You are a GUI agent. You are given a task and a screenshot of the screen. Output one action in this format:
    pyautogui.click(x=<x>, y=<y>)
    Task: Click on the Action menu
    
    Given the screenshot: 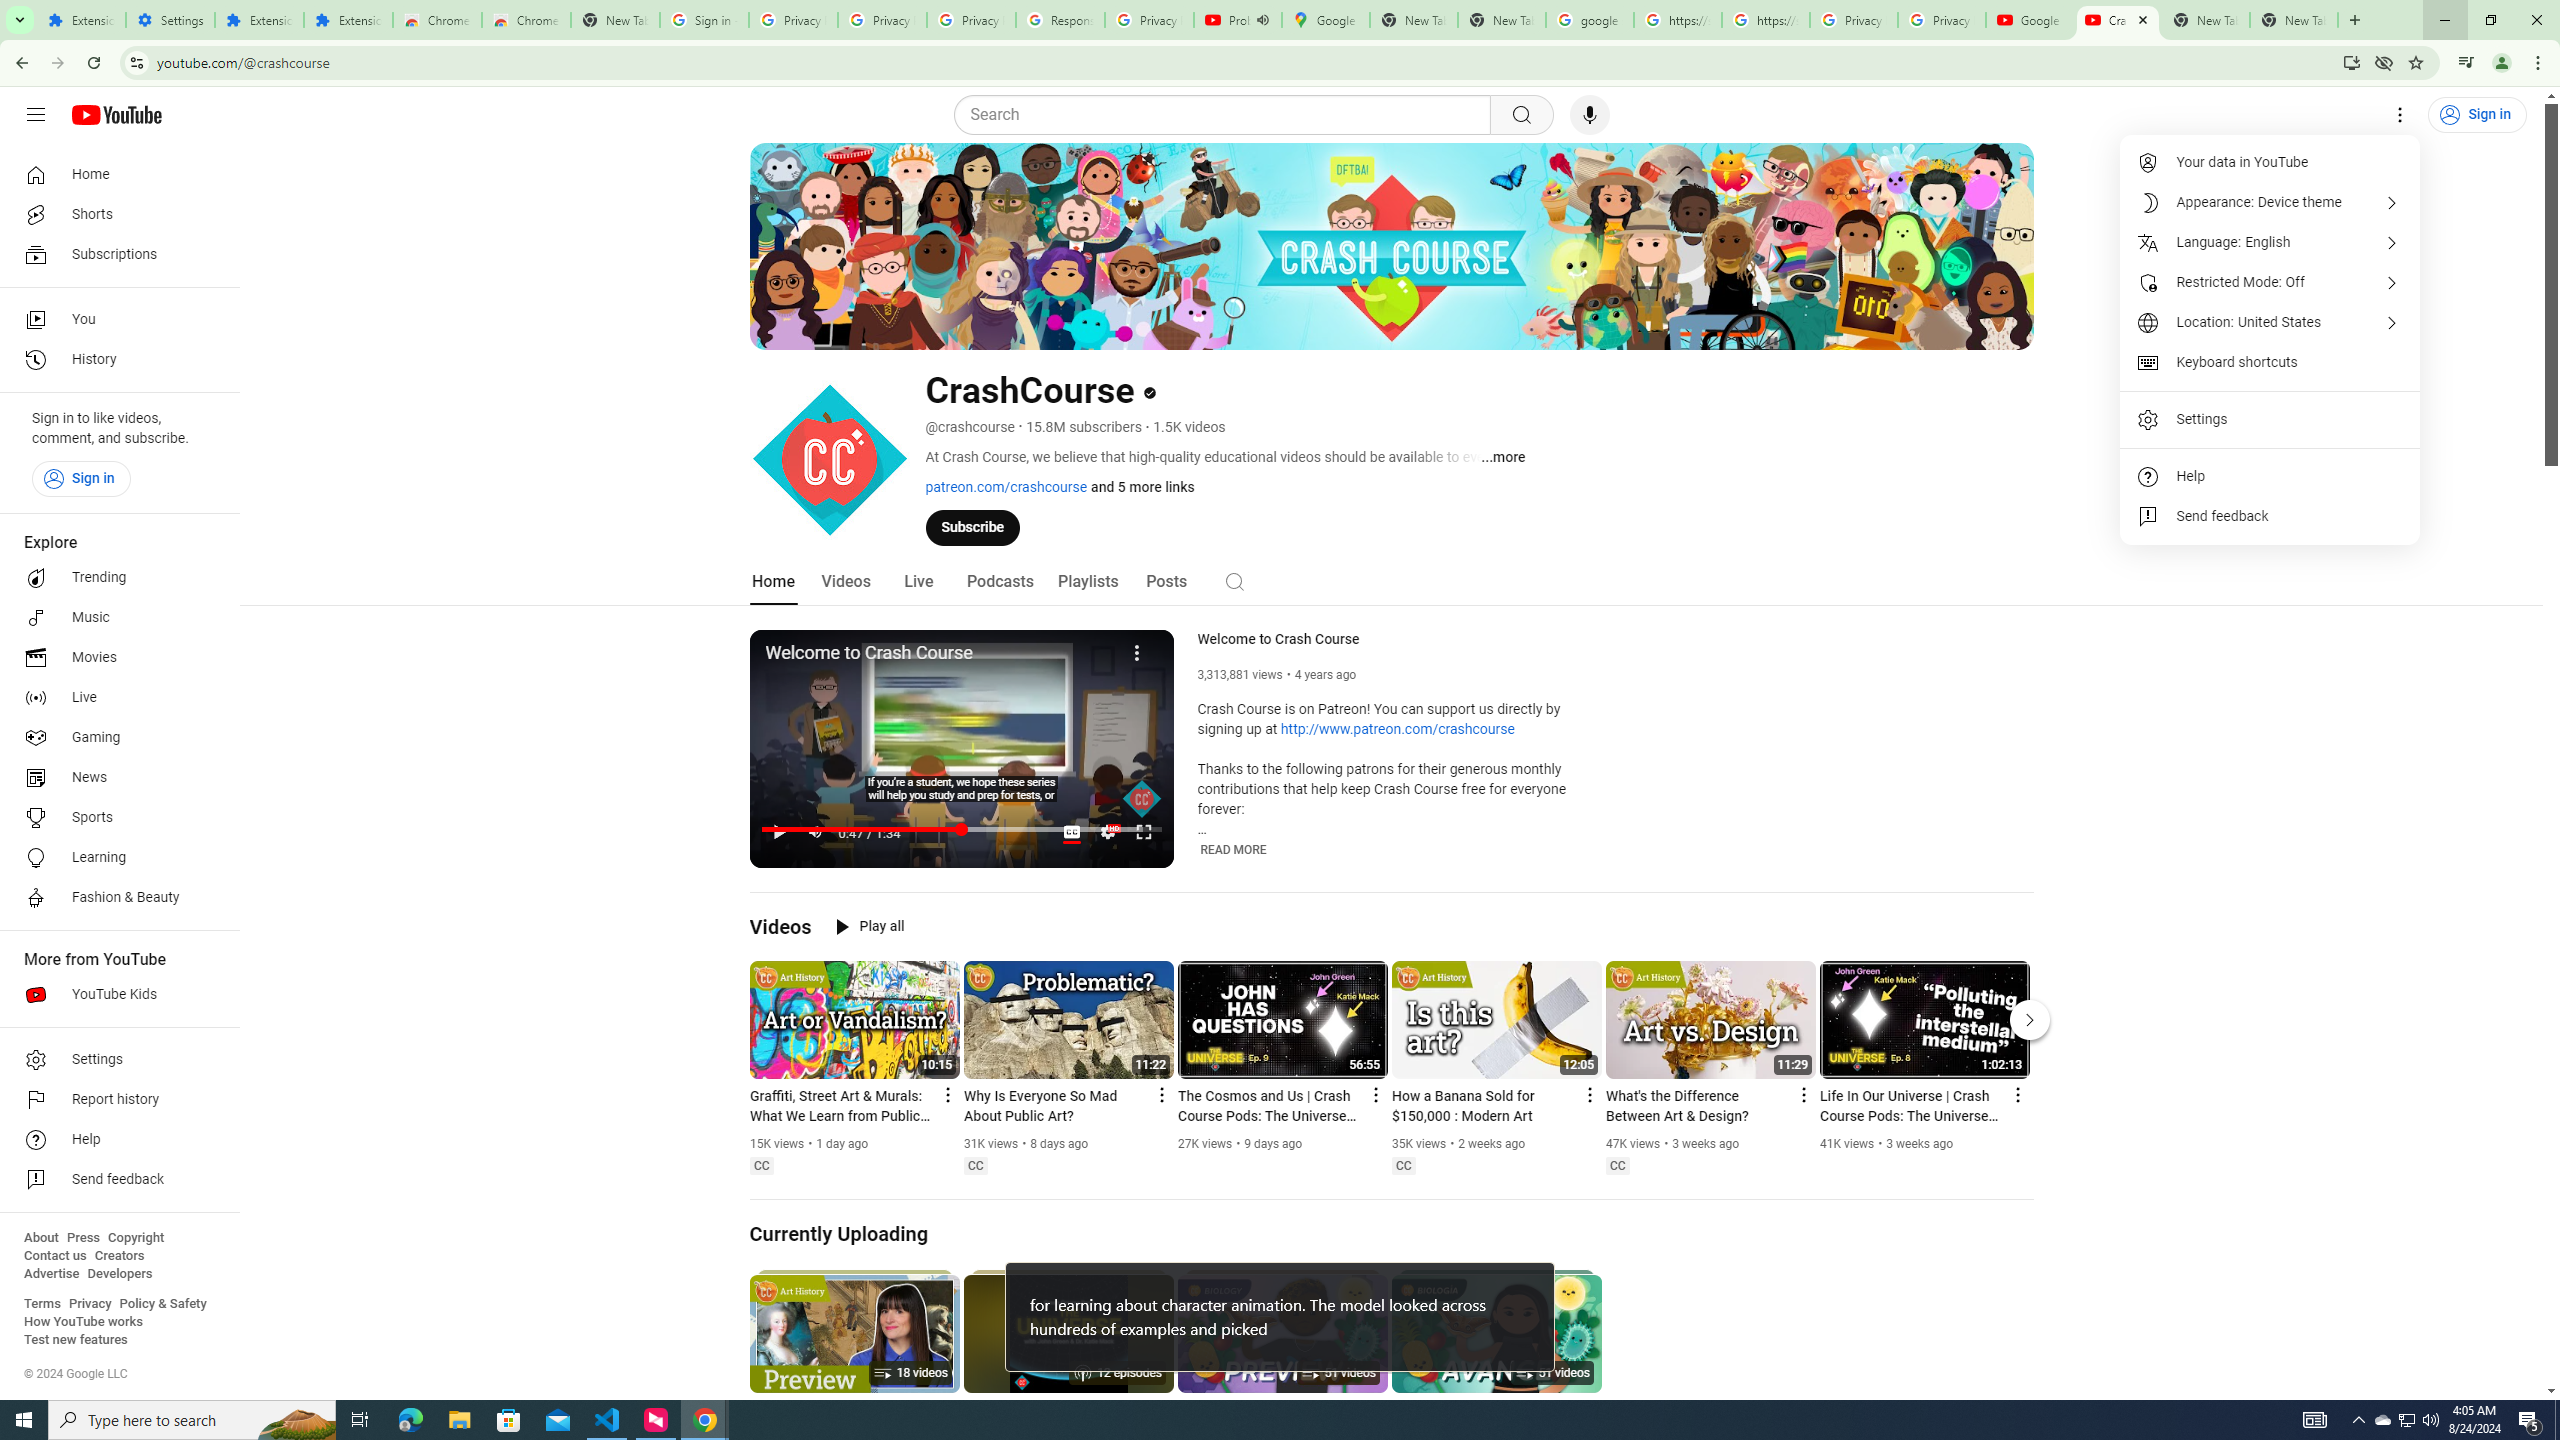 What is the action you would take?
    pyautogui.click(x=2016, y=1094)
    